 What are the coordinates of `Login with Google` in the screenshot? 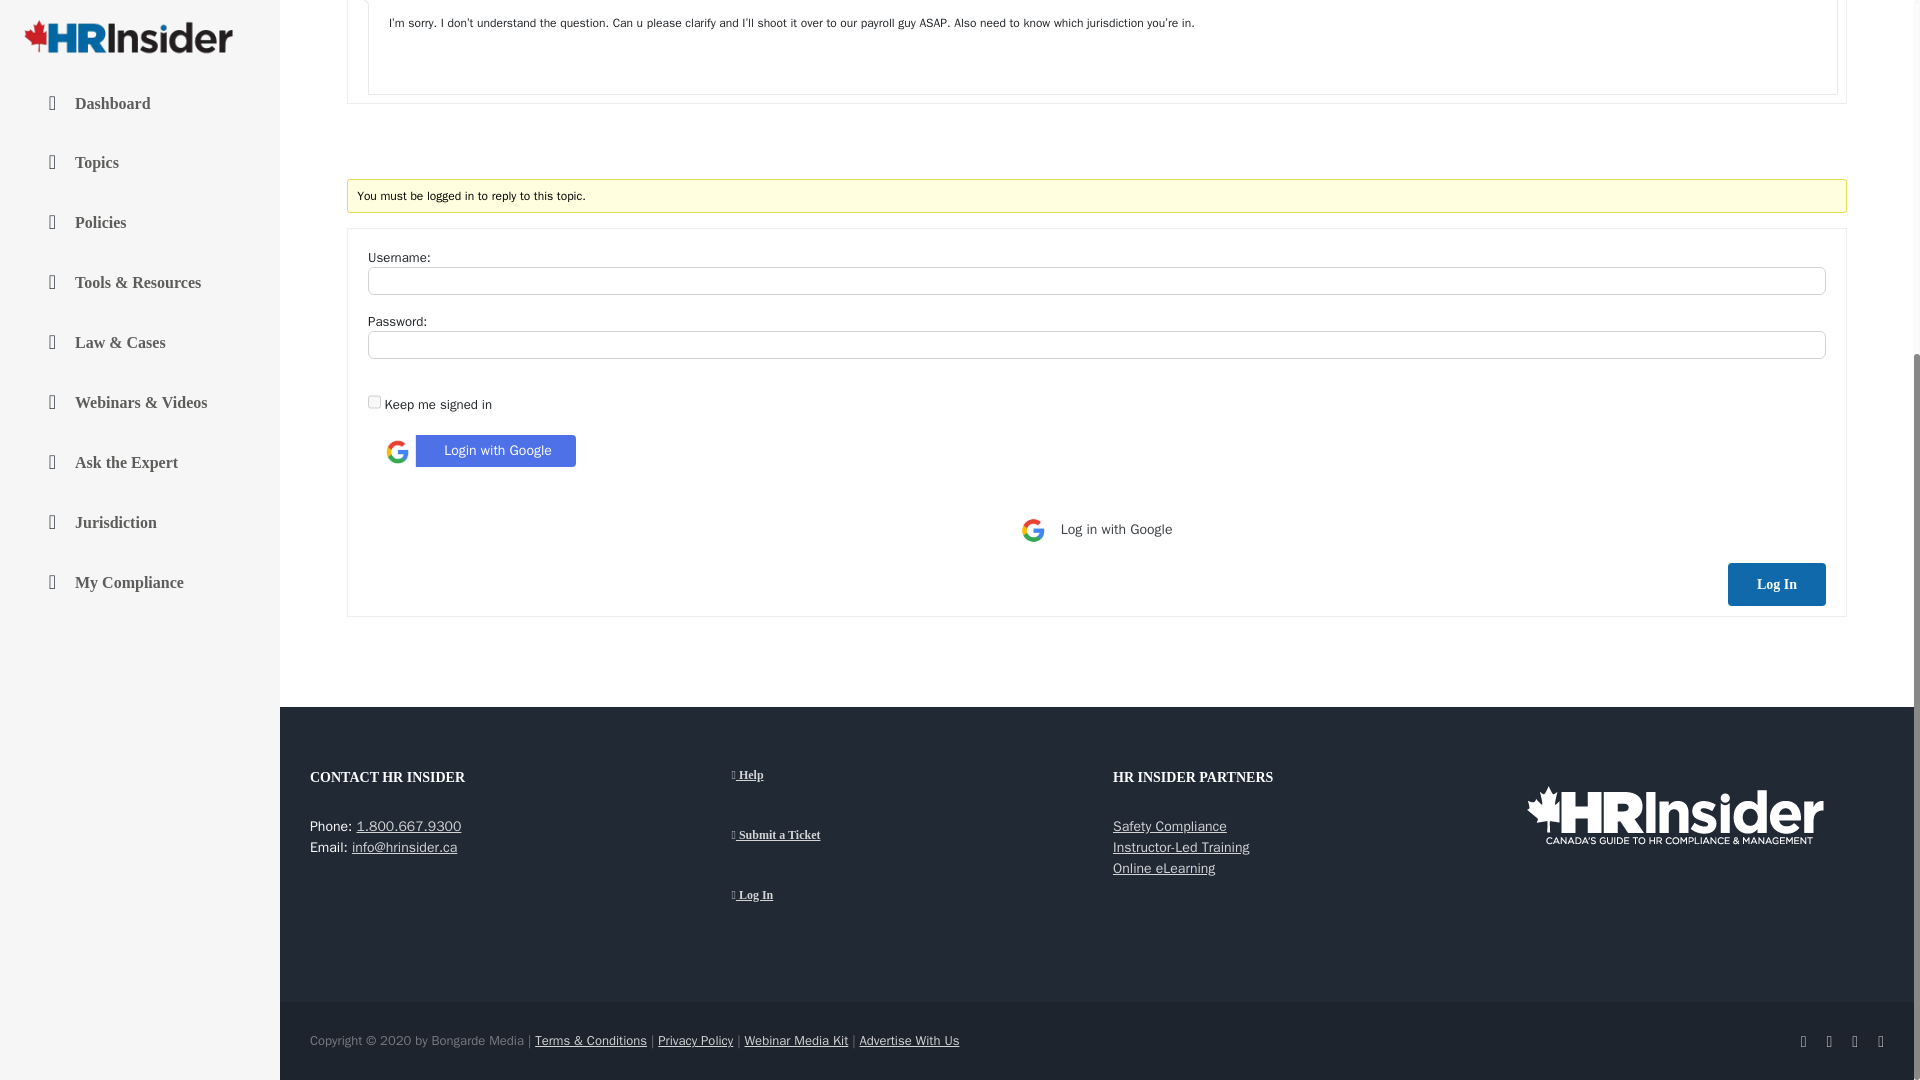 It's located at (476, 450).